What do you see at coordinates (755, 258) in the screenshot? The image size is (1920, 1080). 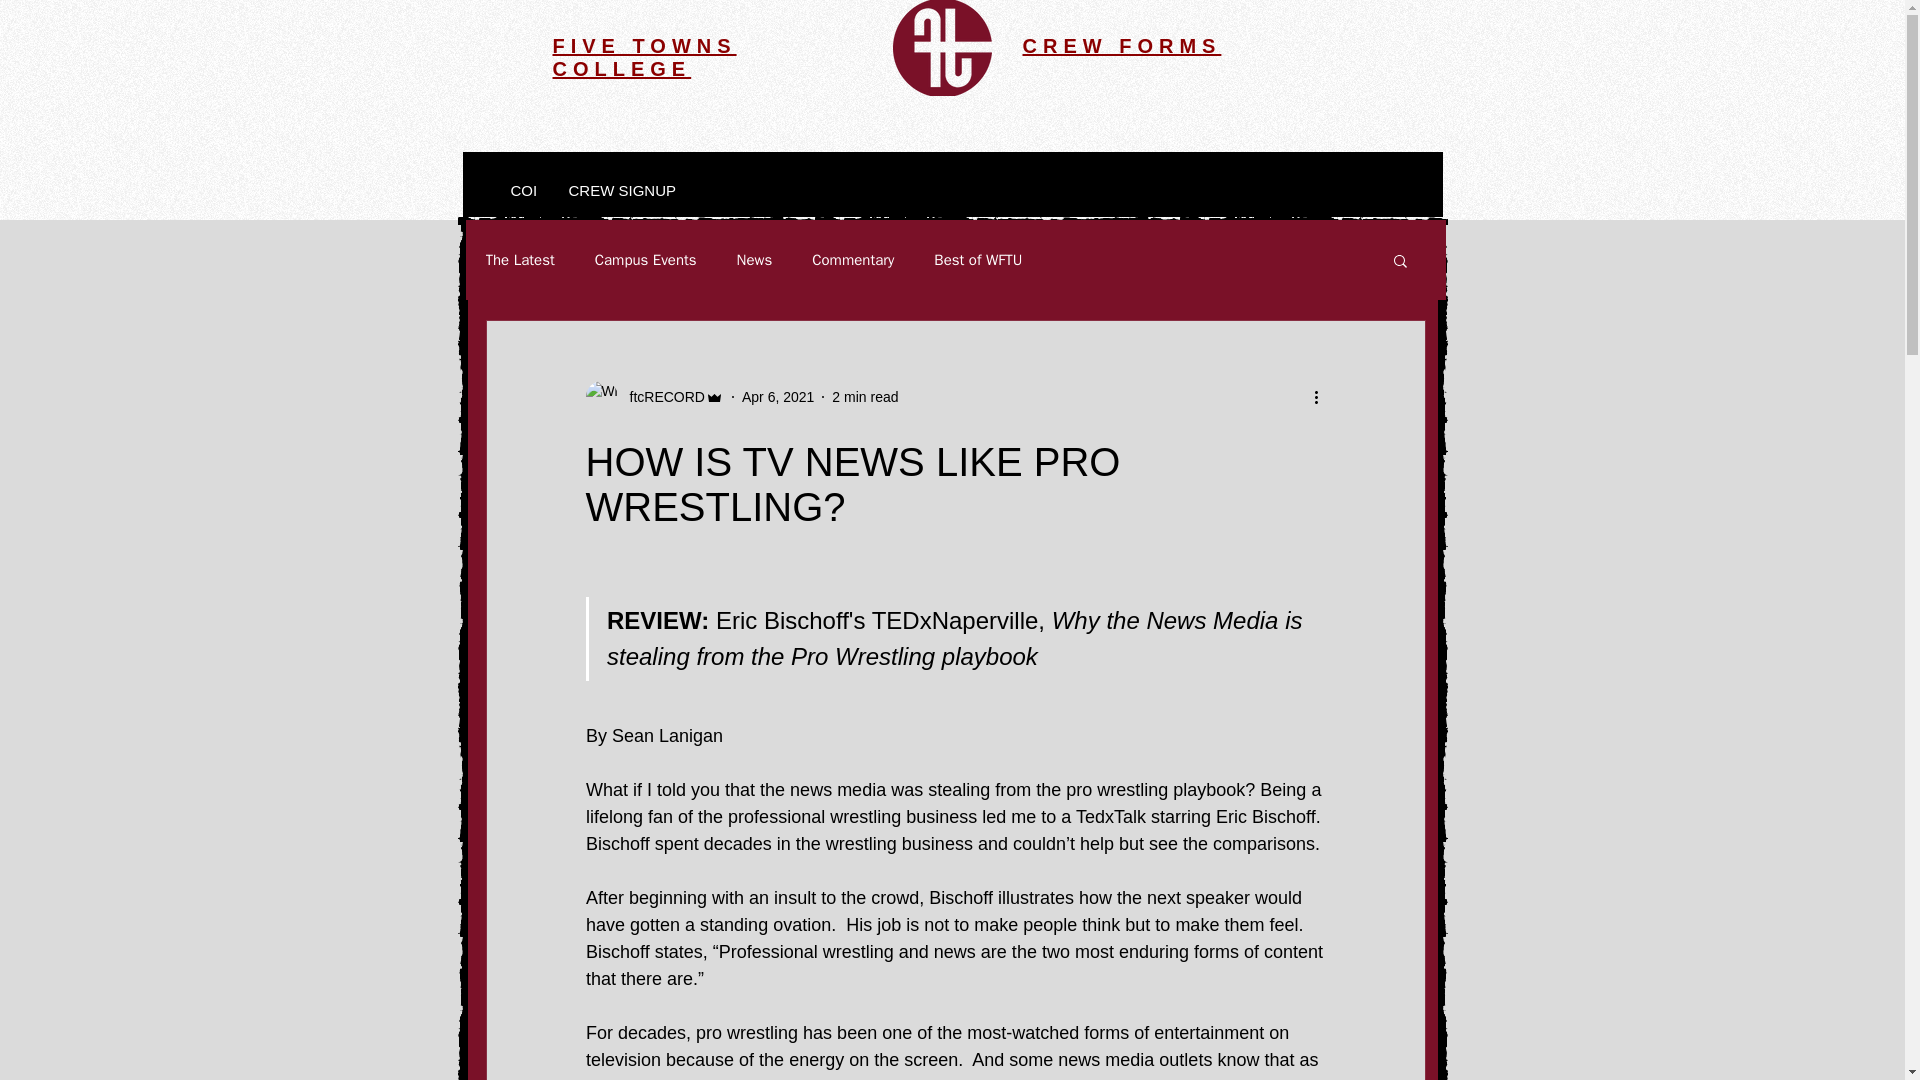 I see `News` at bounding box center [755, 258].